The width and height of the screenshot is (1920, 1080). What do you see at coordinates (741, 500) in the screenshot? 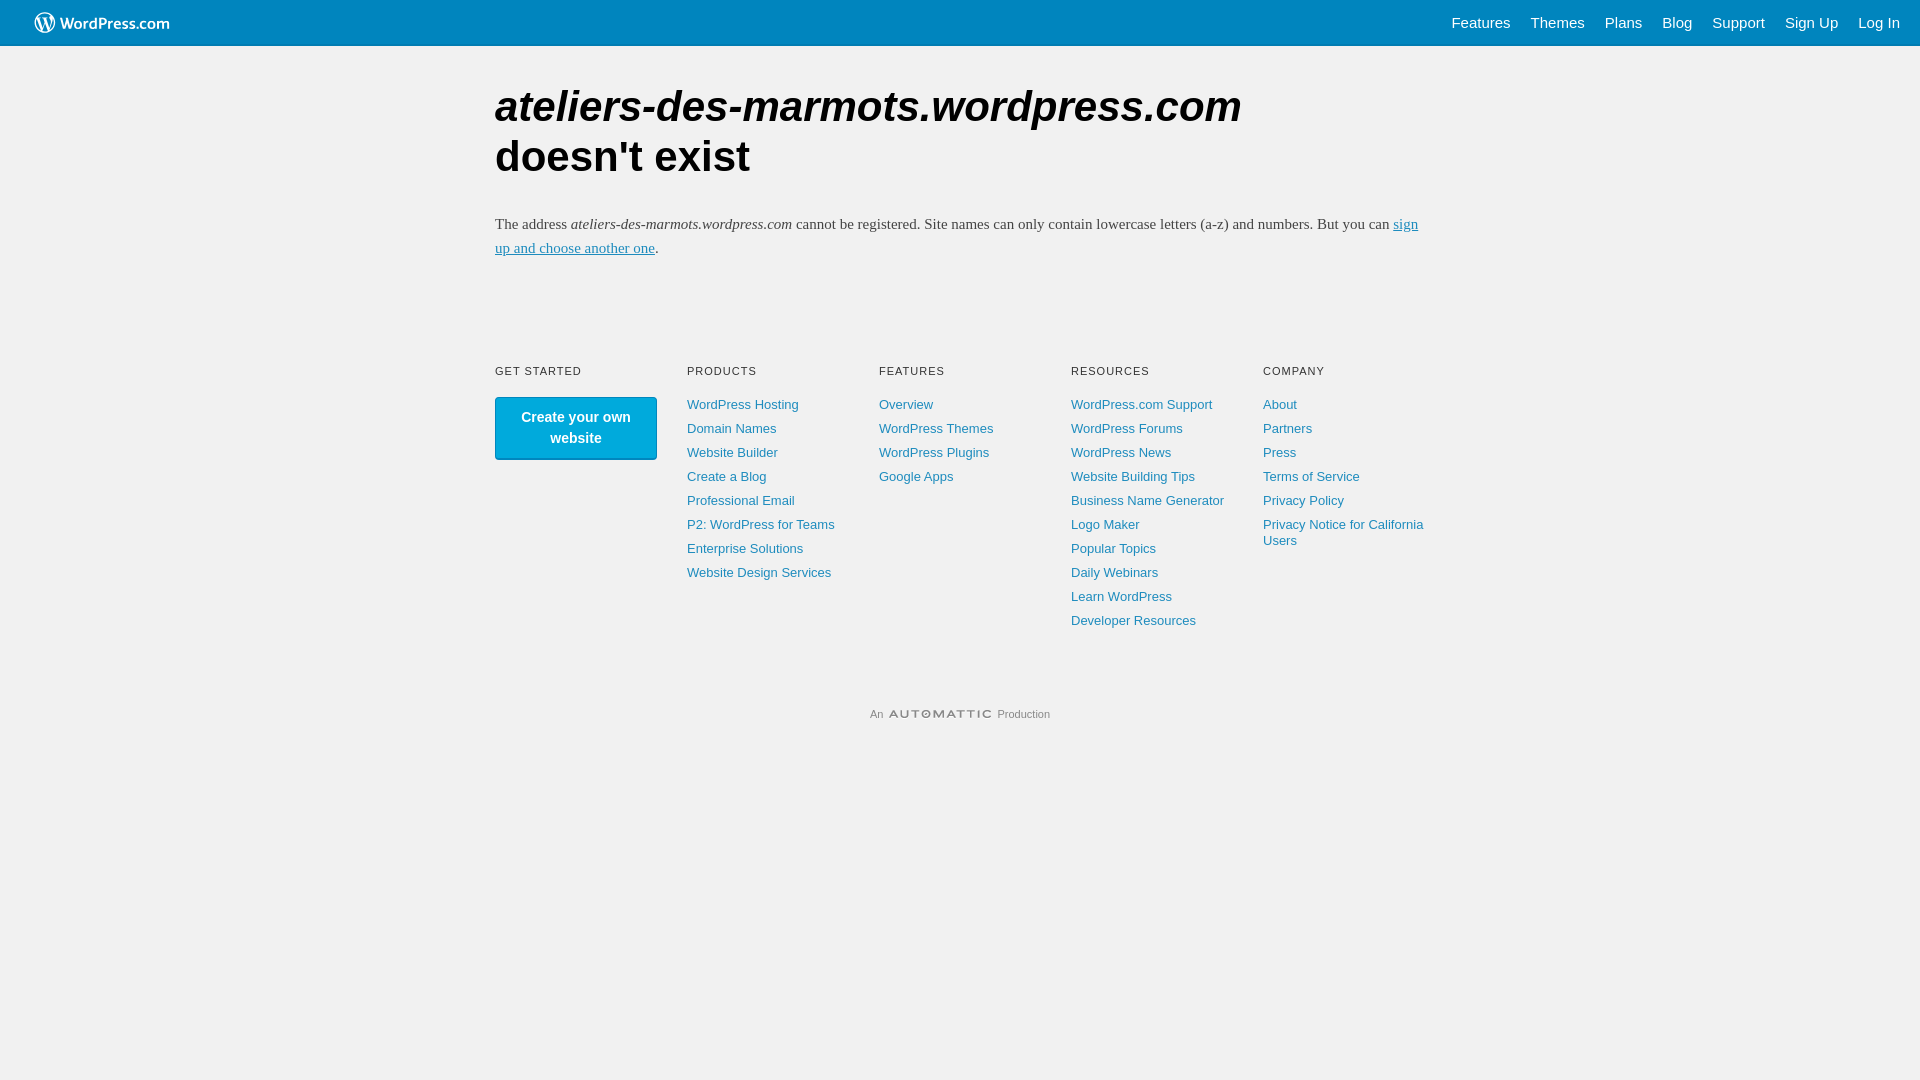
I see `Professional Email` at bounding box center [741, 500].